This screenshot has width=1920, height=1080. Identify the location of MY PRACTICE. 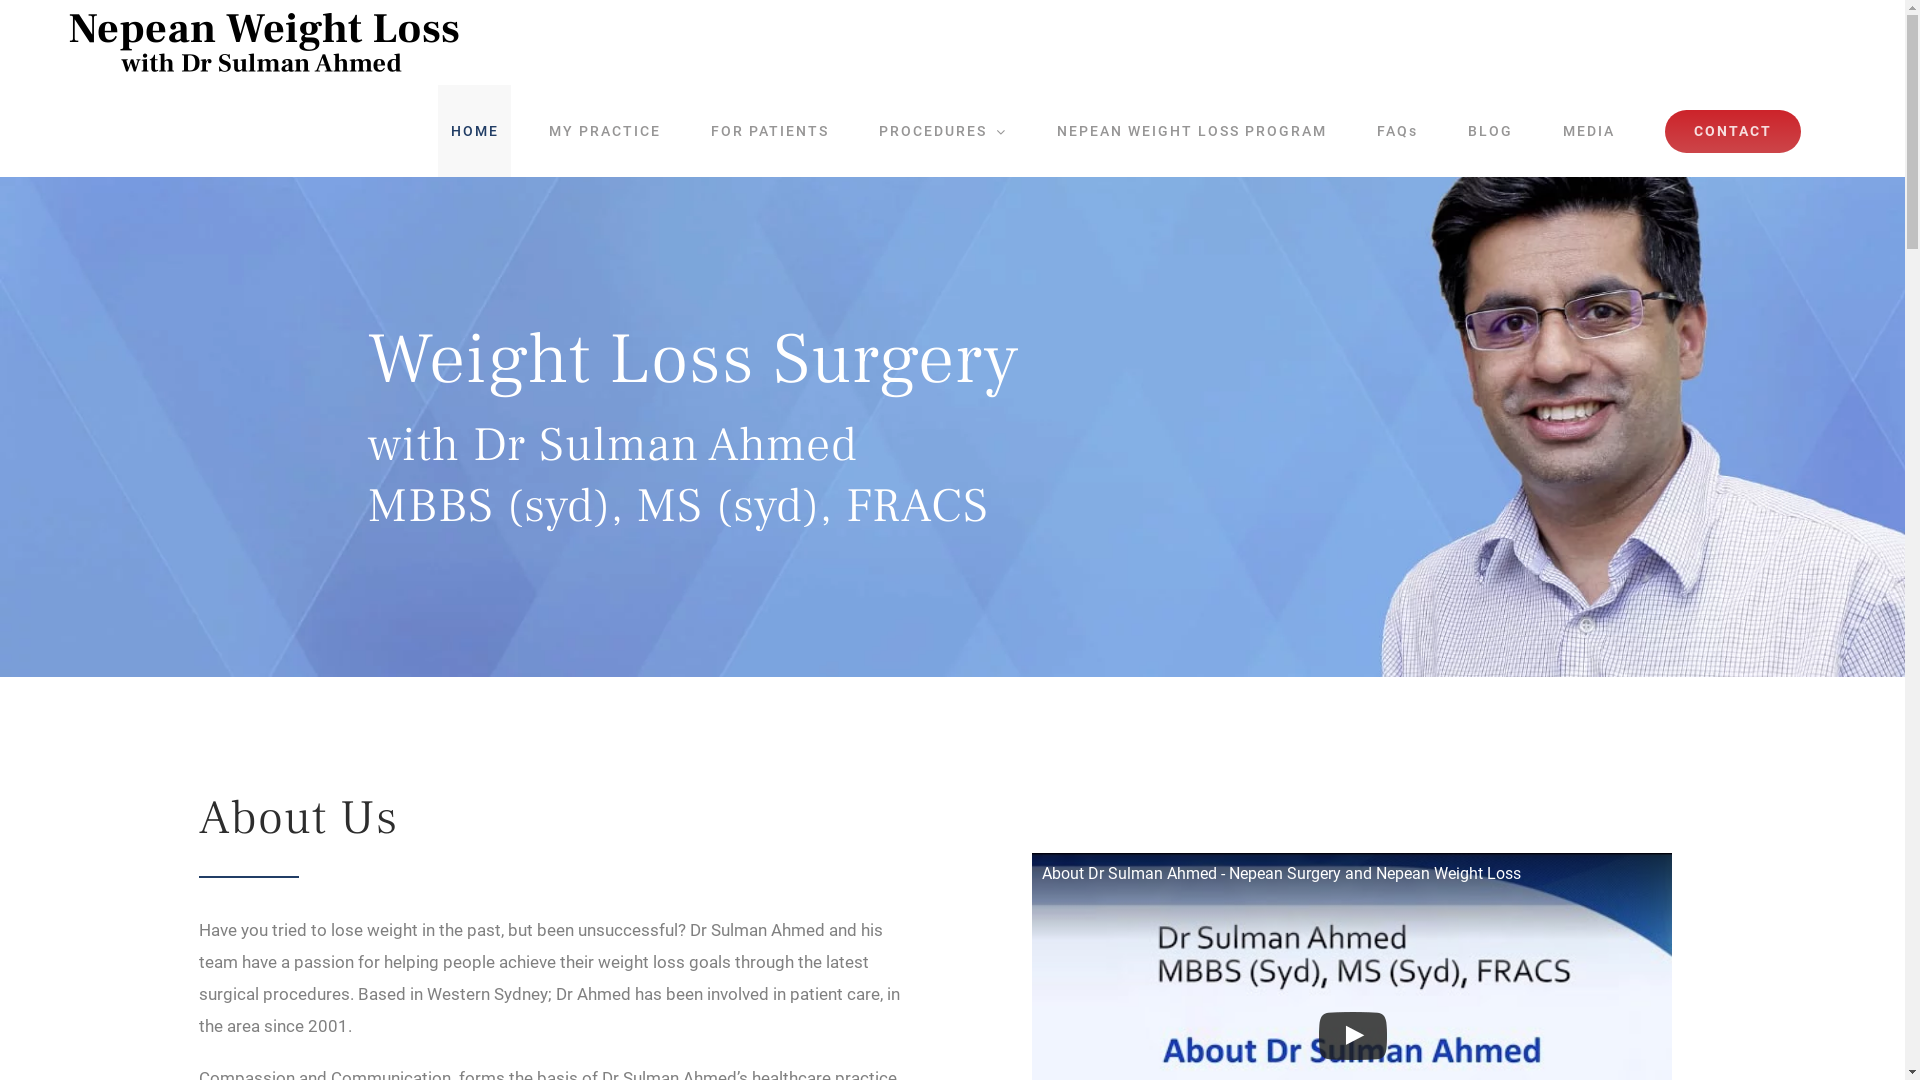
(604, 131).